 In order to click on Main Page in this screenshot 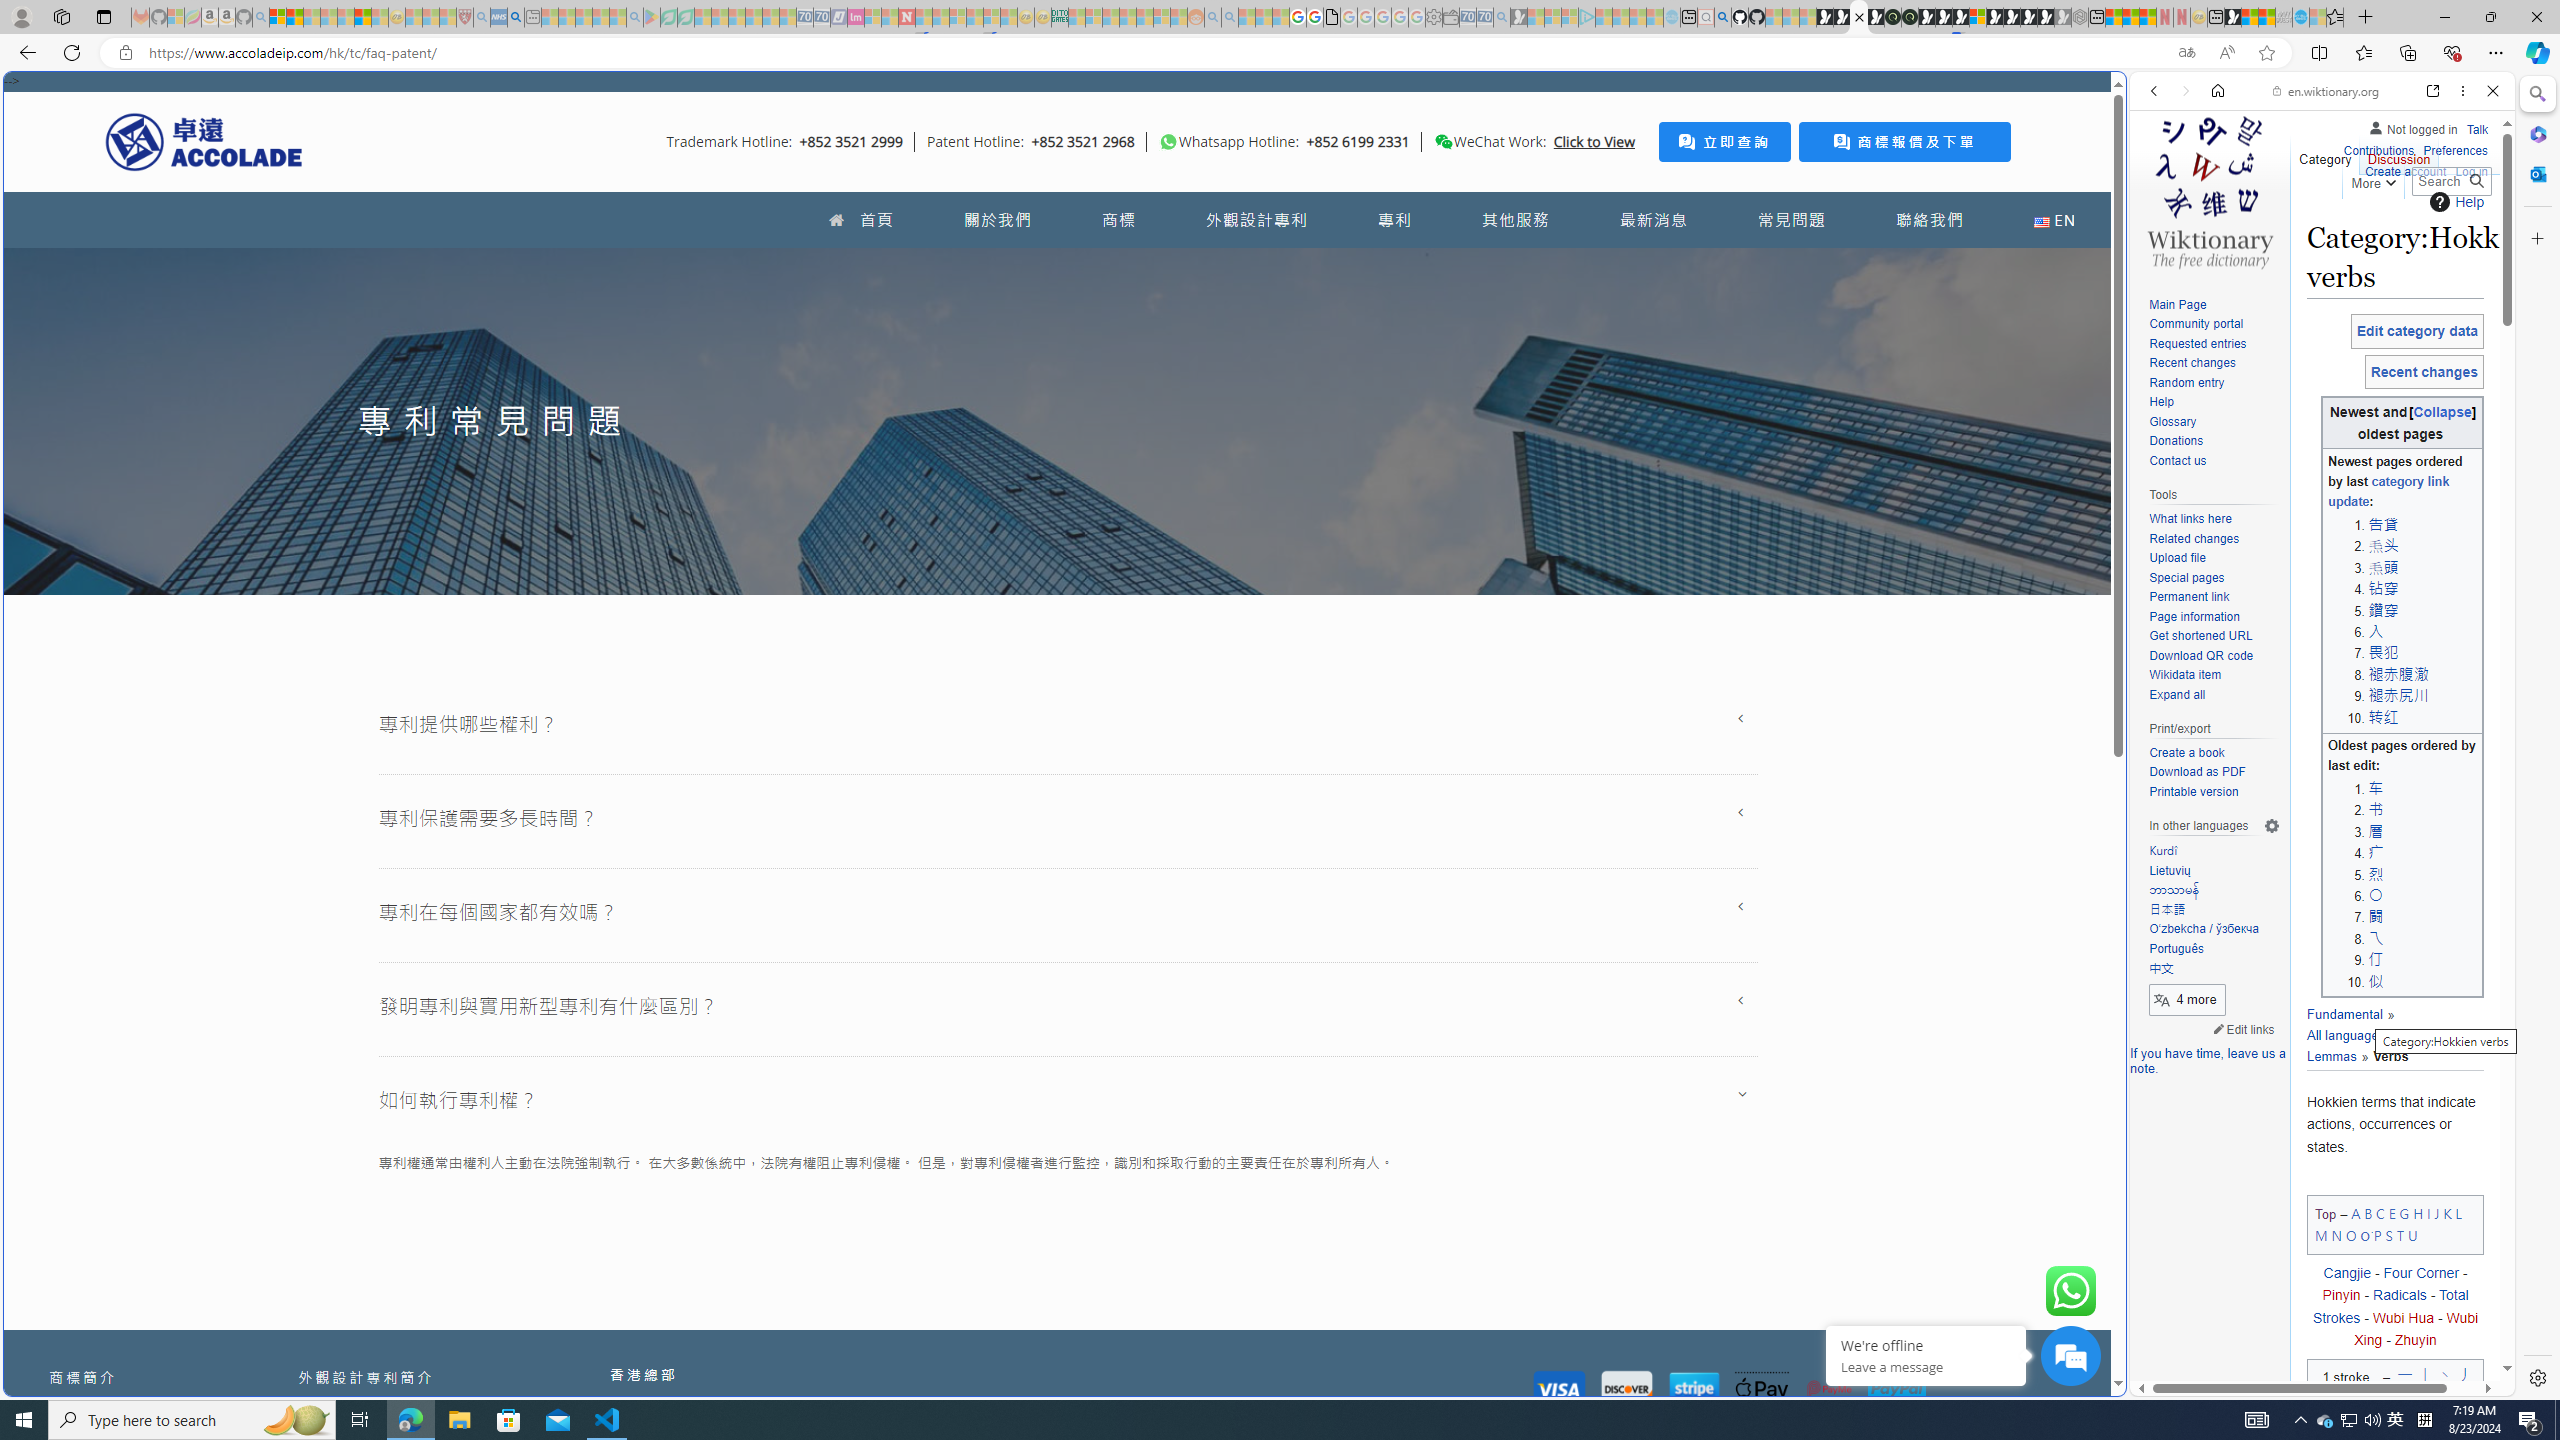, I will do `click(2176, 304)`.